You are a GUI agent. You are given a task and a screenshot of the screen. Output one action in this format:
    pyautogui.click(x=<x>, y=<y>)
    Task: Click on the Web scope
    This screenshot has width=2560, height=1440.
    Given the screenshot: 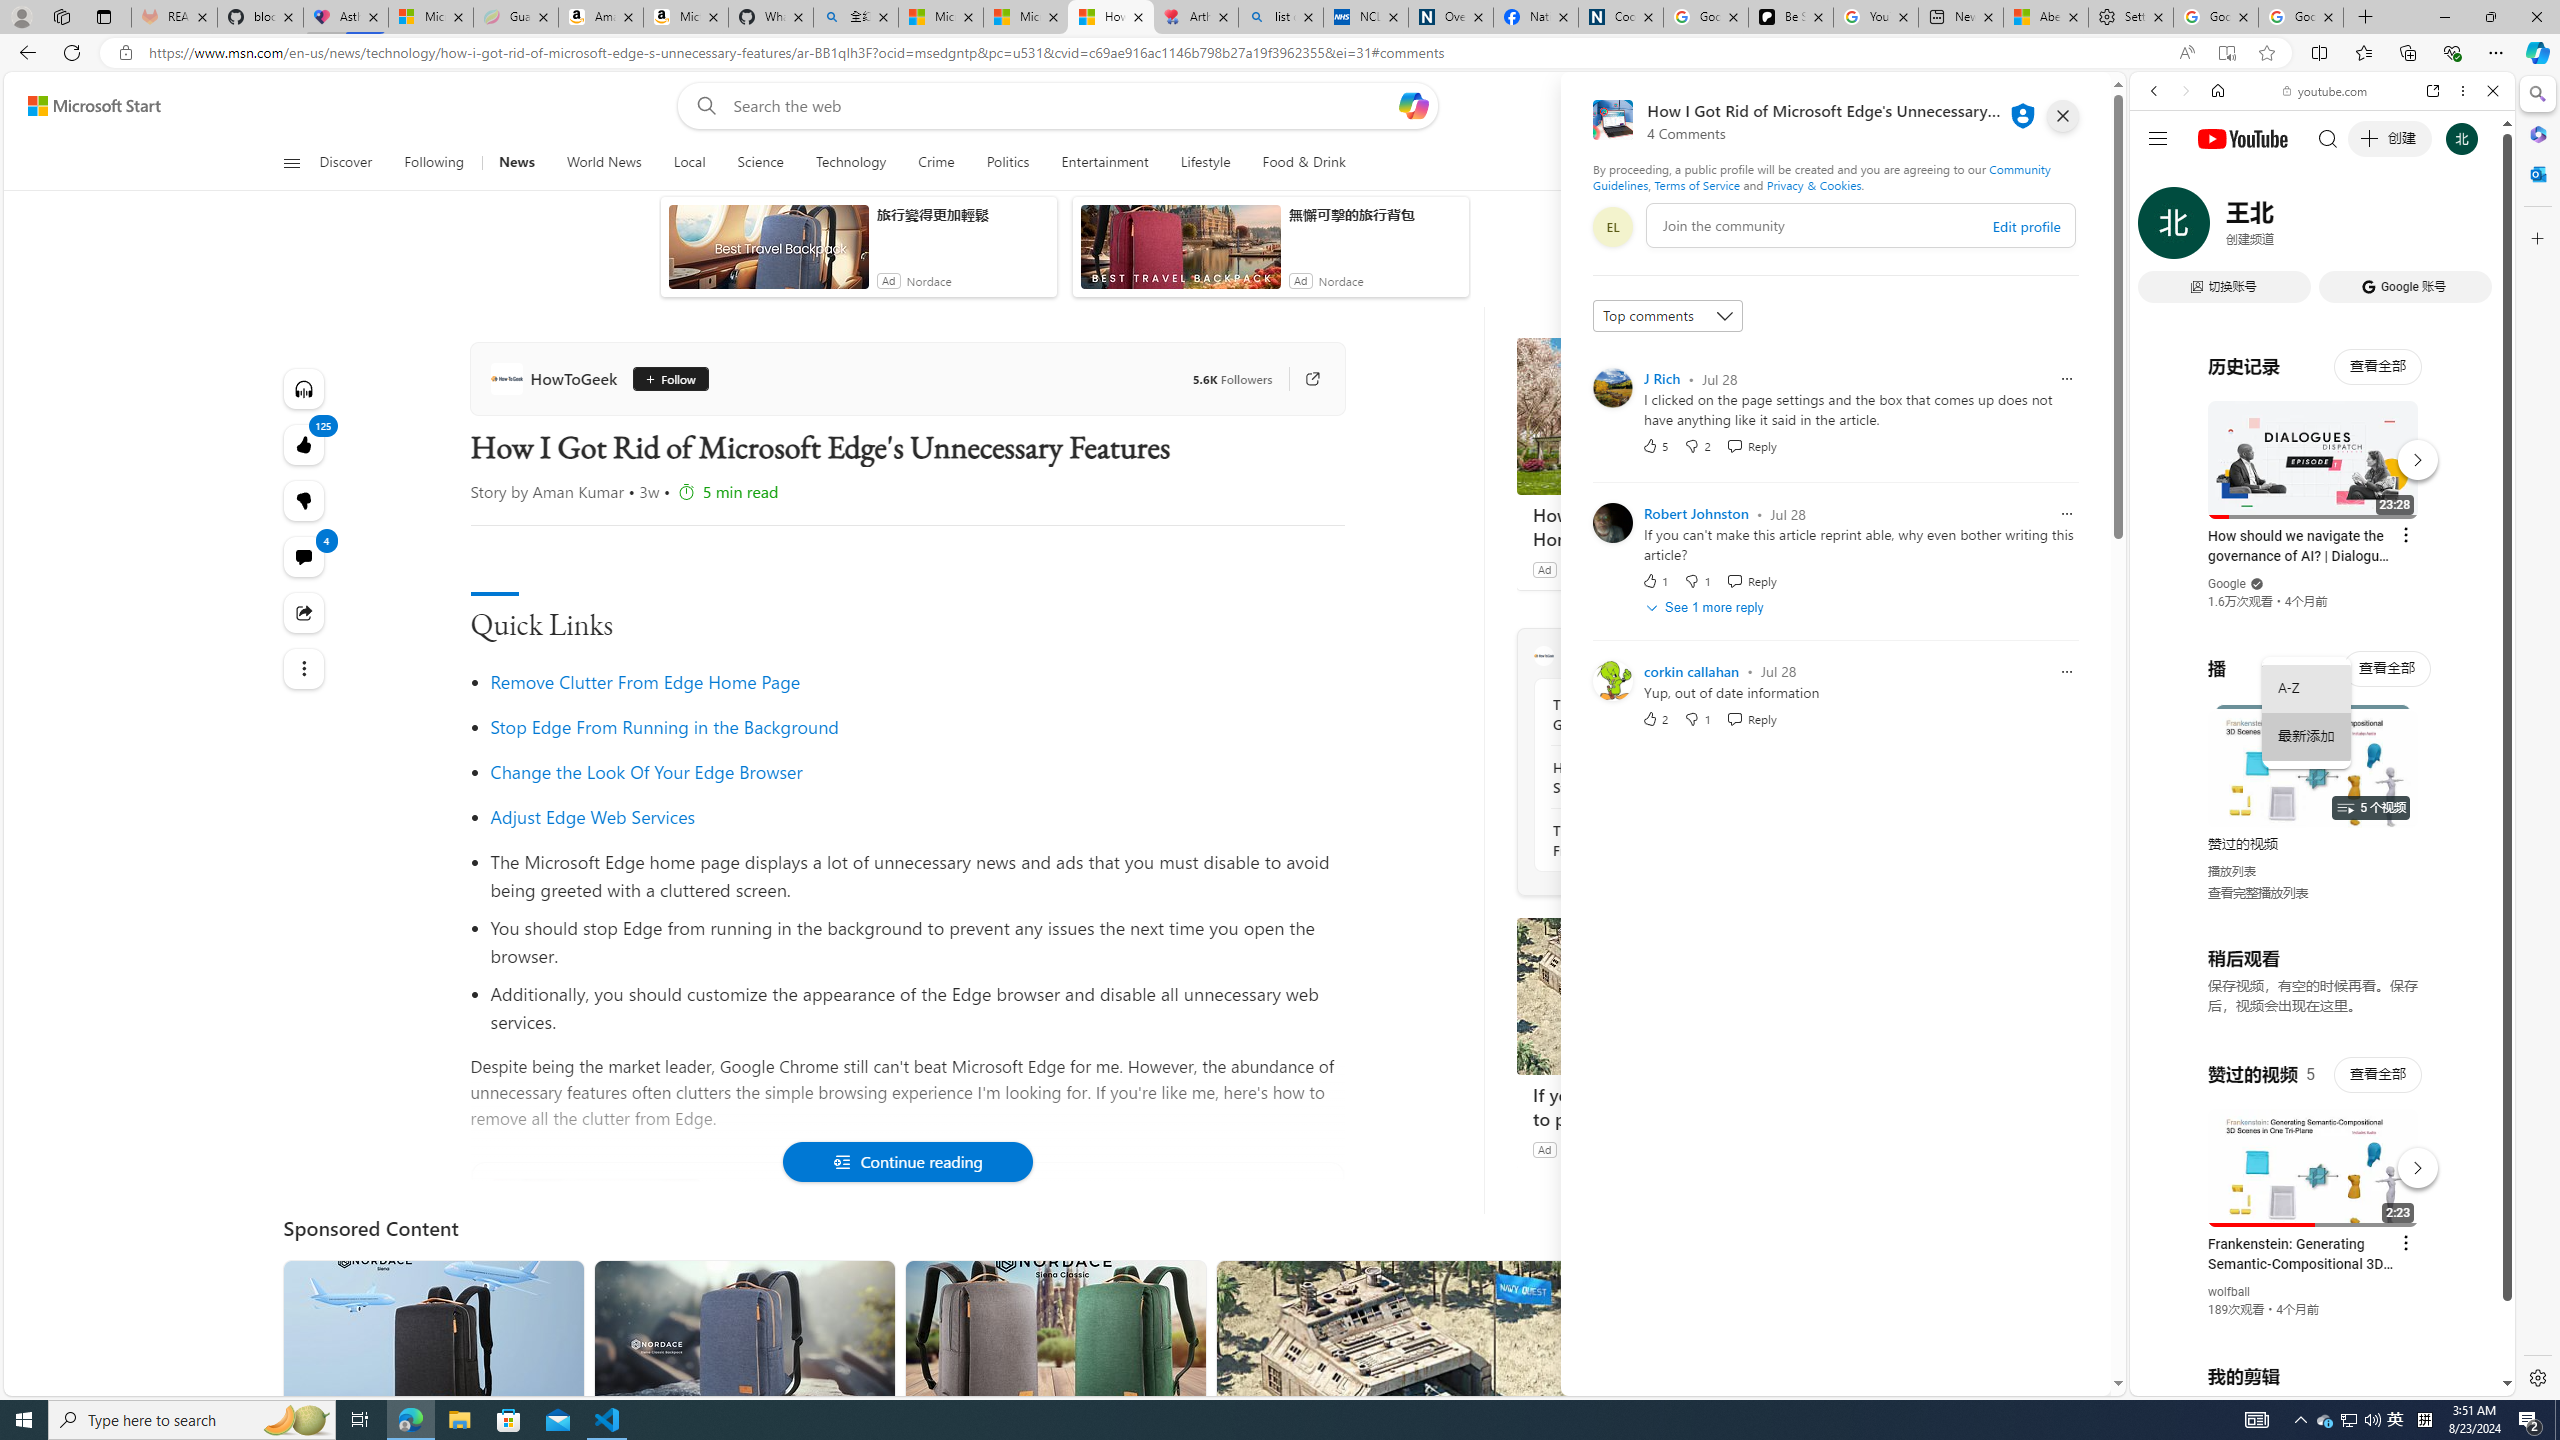 What is the action you would take?
    pyautogui.click(x=2163, y=180)
    